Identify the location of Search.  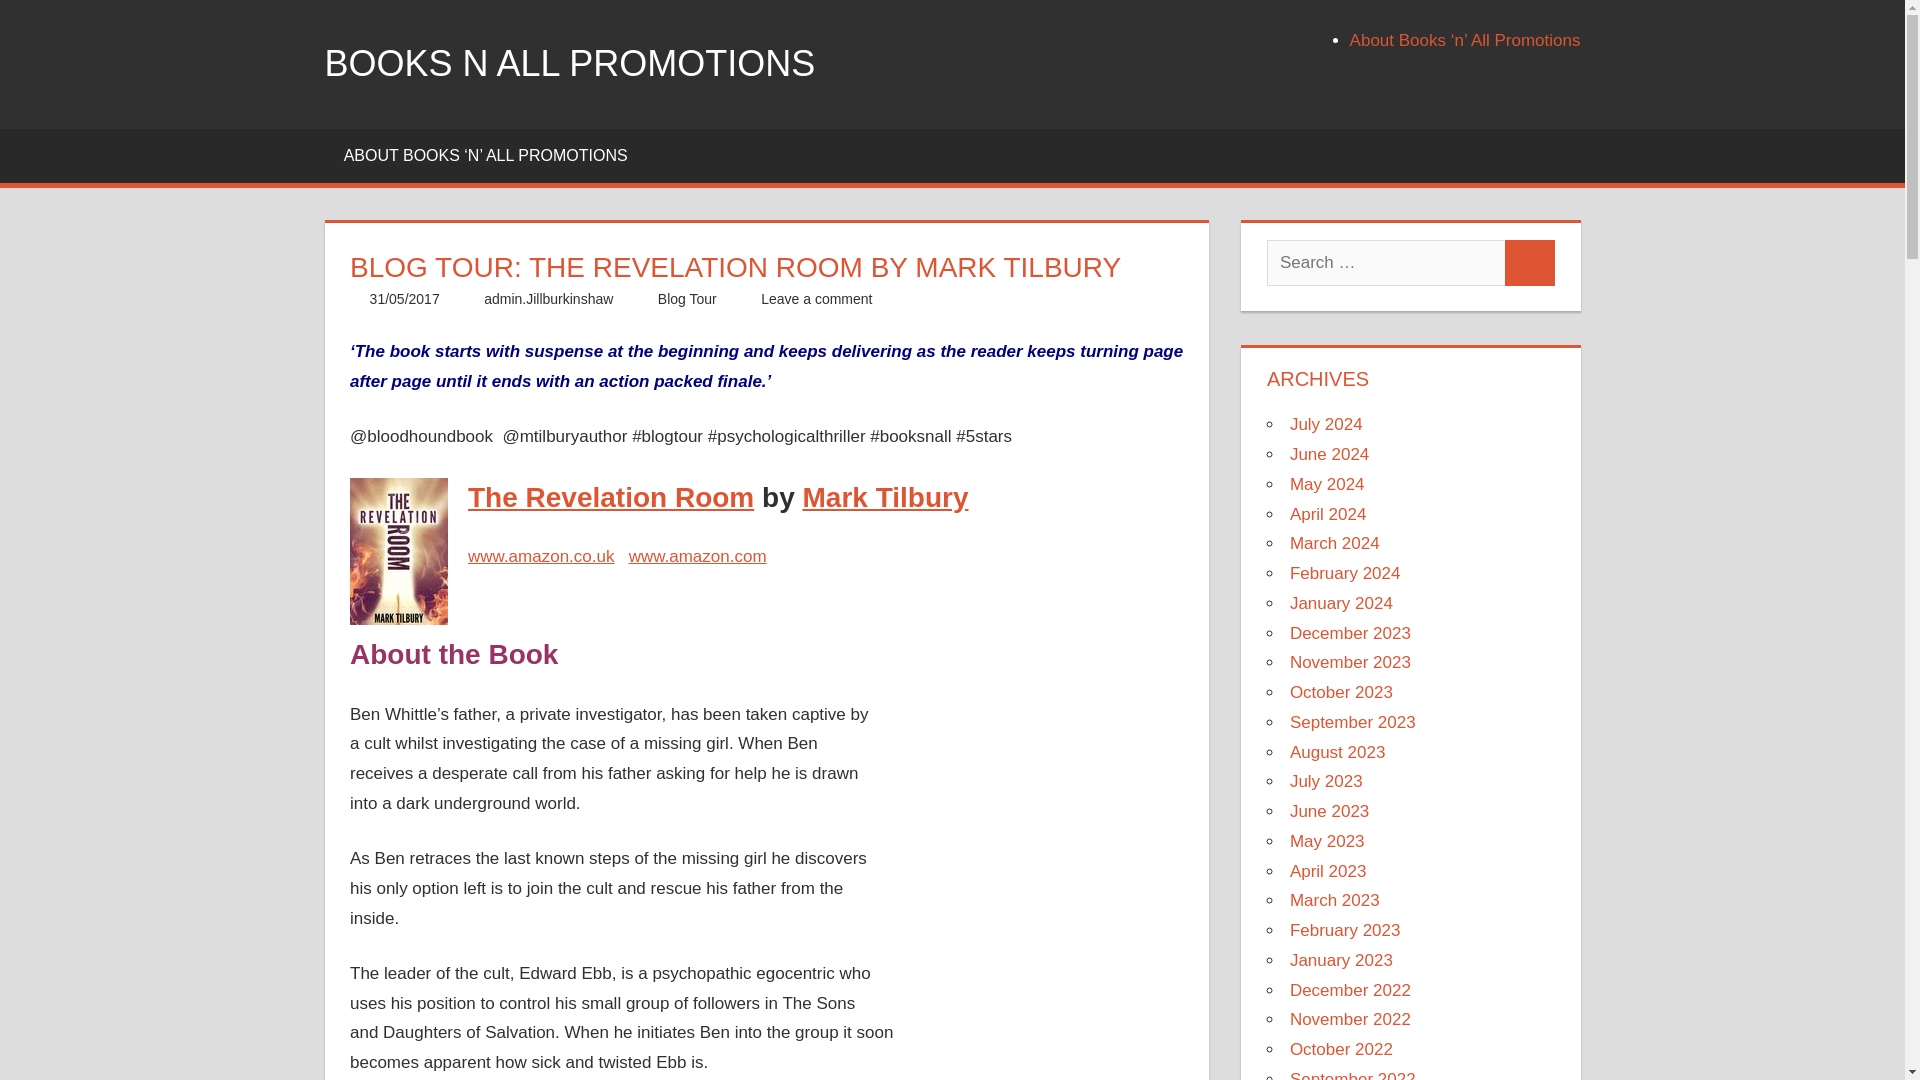
(1530, 262).